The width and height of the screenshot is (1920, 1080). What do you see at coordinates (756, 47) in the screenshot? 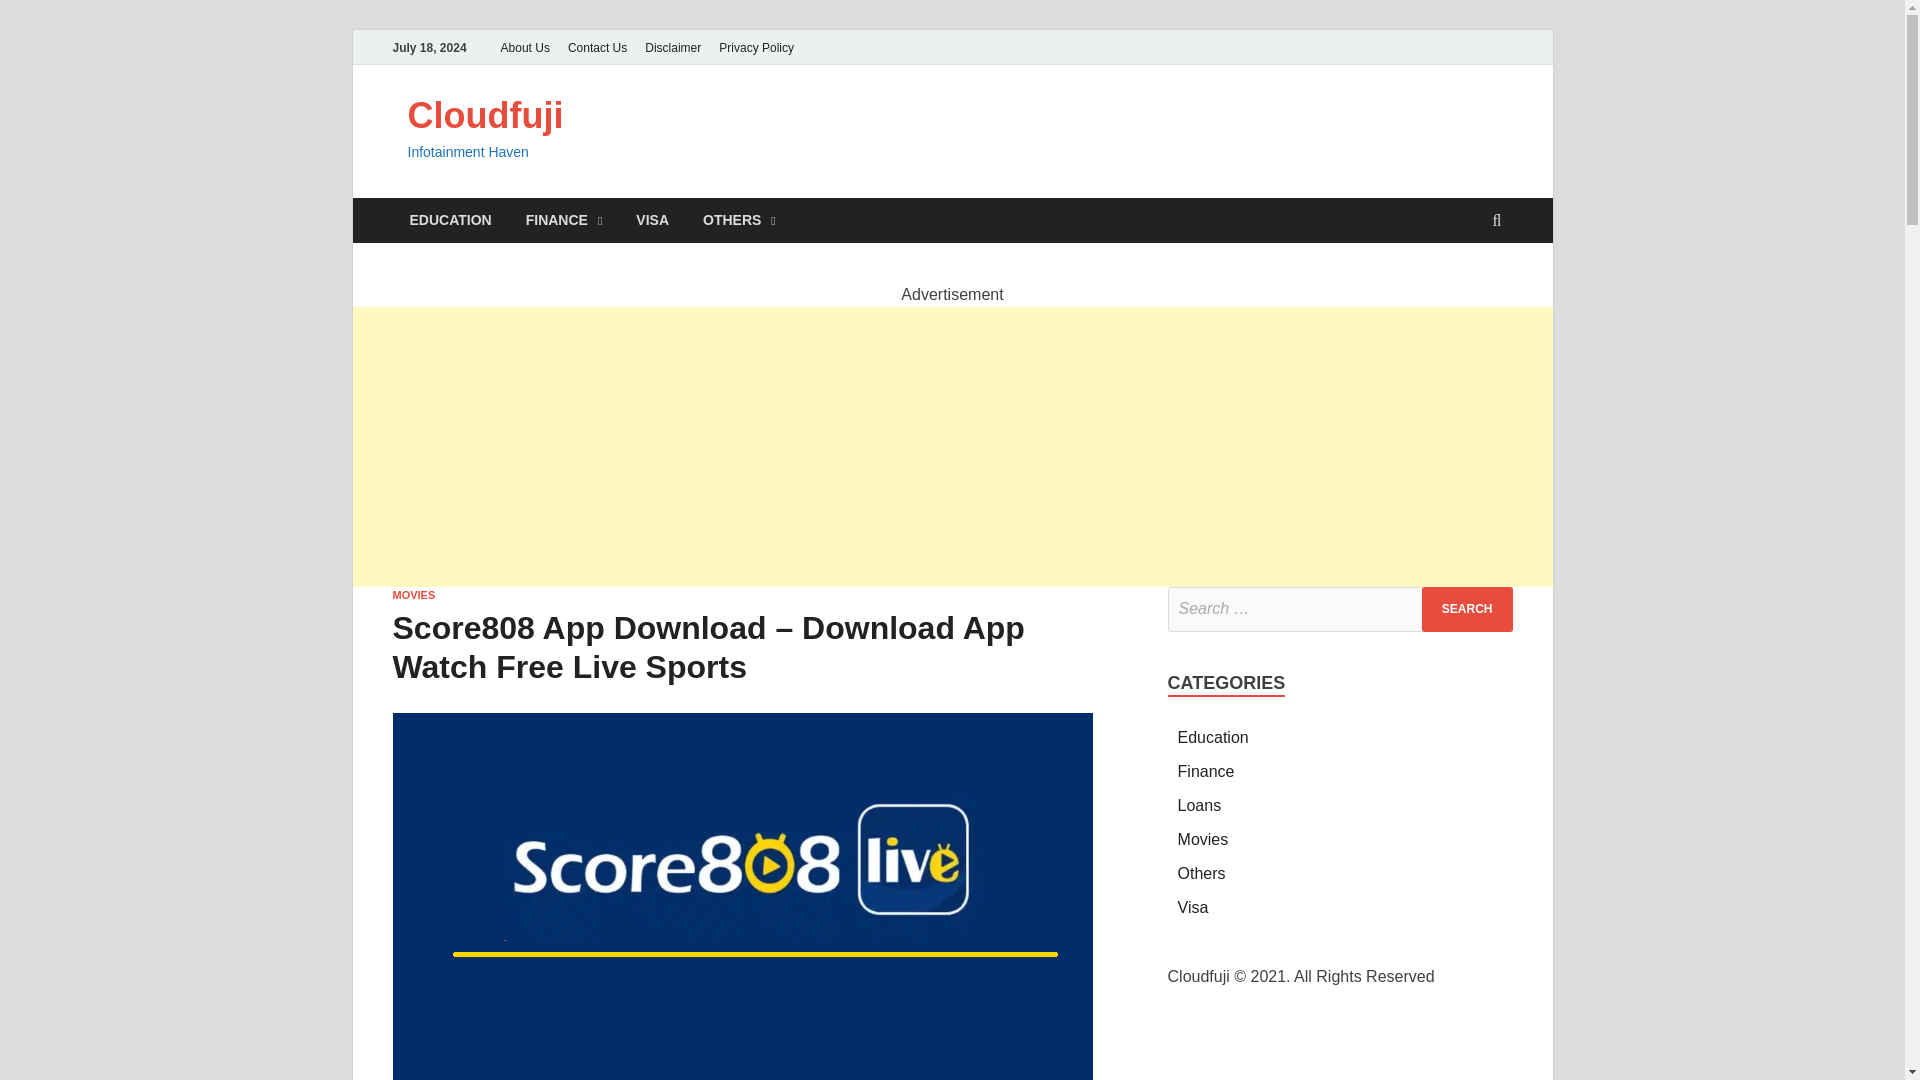
I see `Privacy Policy` at bounding box center [756, 47].